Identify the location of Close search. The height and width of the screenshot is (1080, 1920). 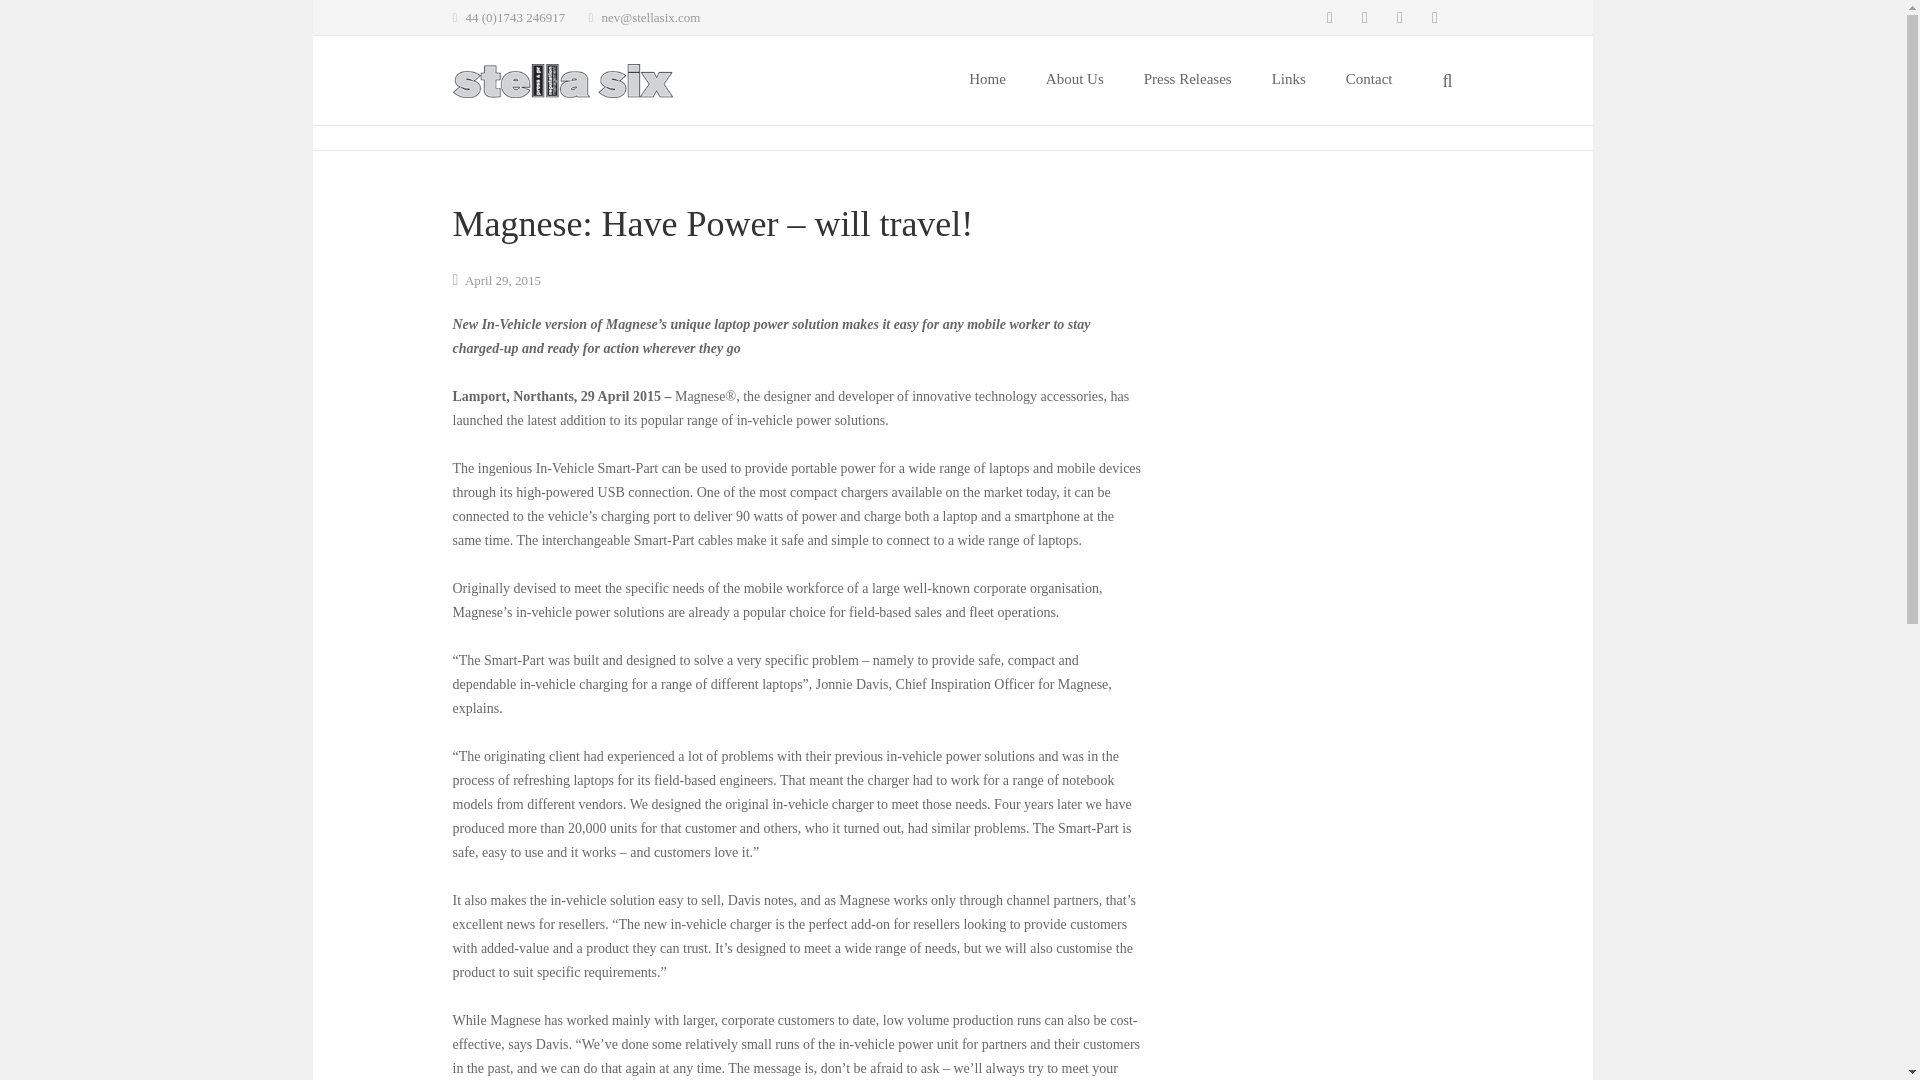
(1431, 18).